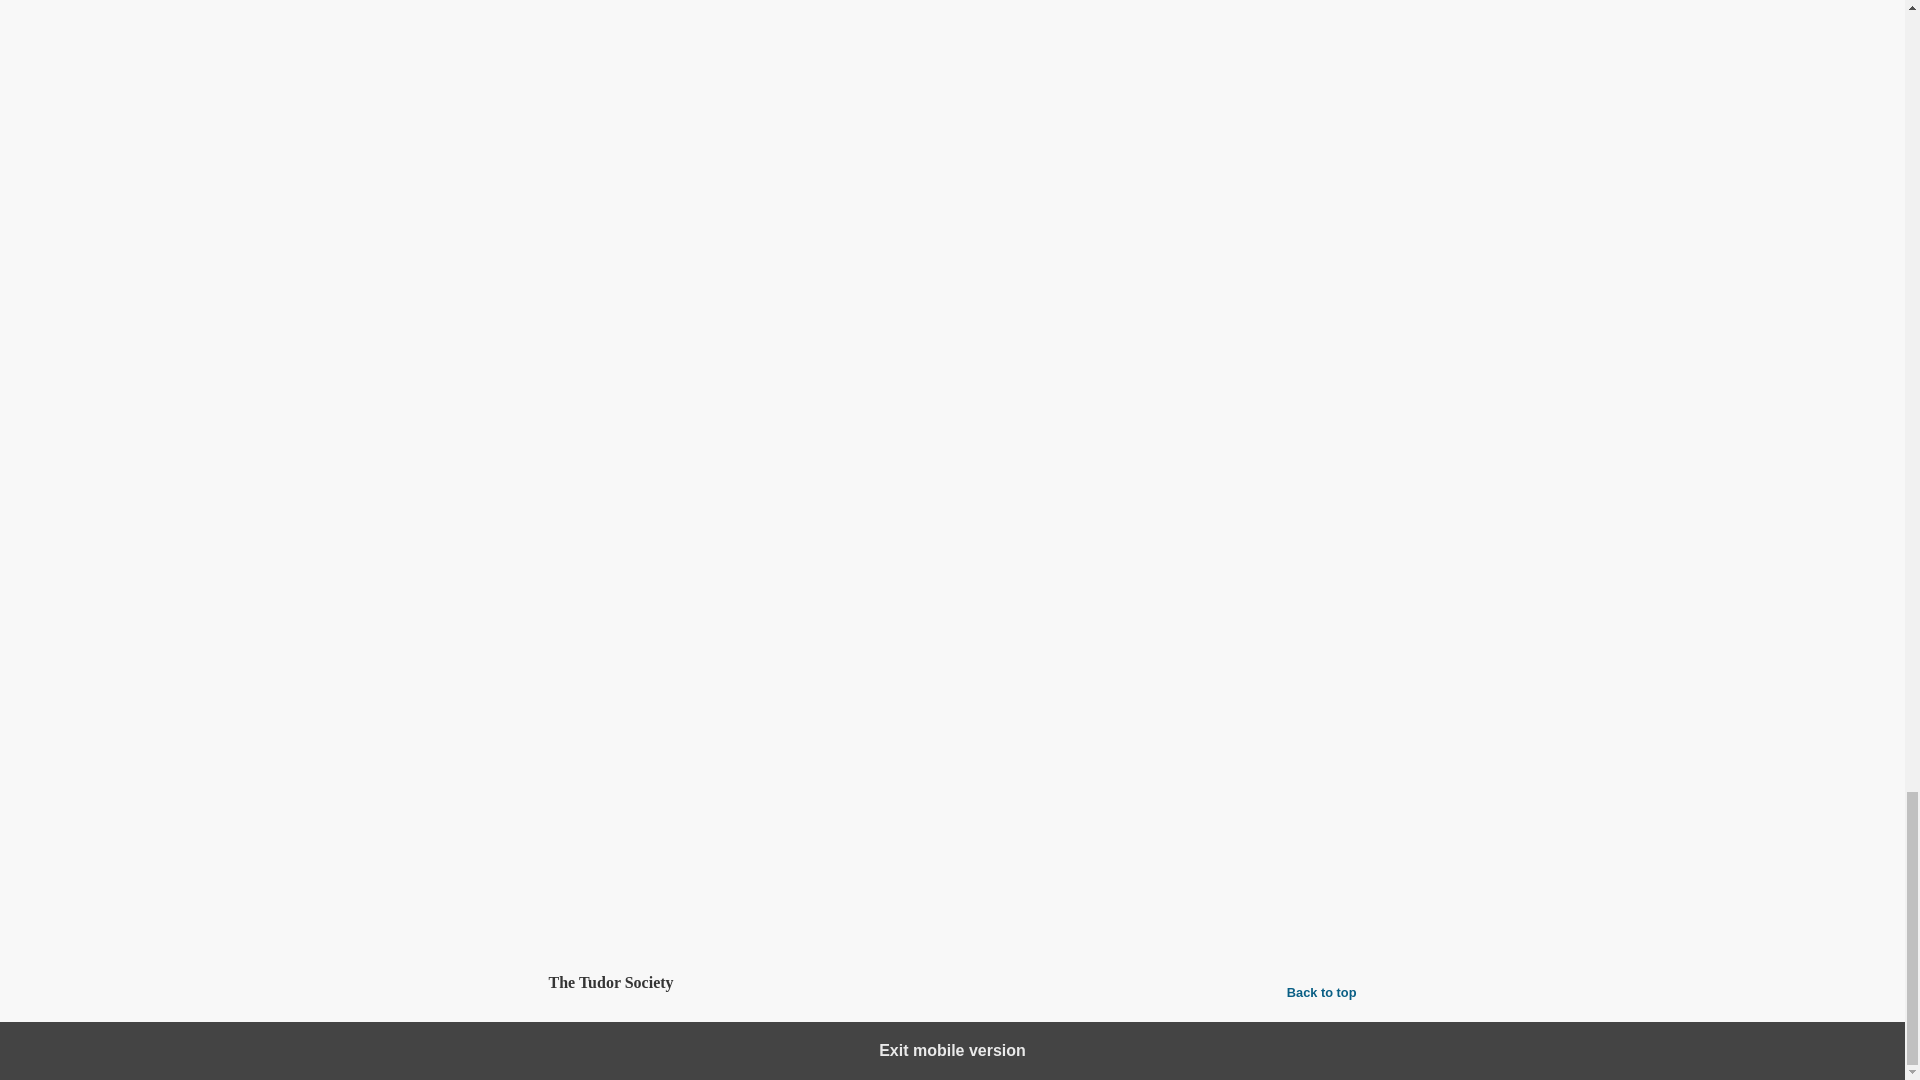 This screenshot has height=1080, width=1920. I want to click on News, so click(641, 841).